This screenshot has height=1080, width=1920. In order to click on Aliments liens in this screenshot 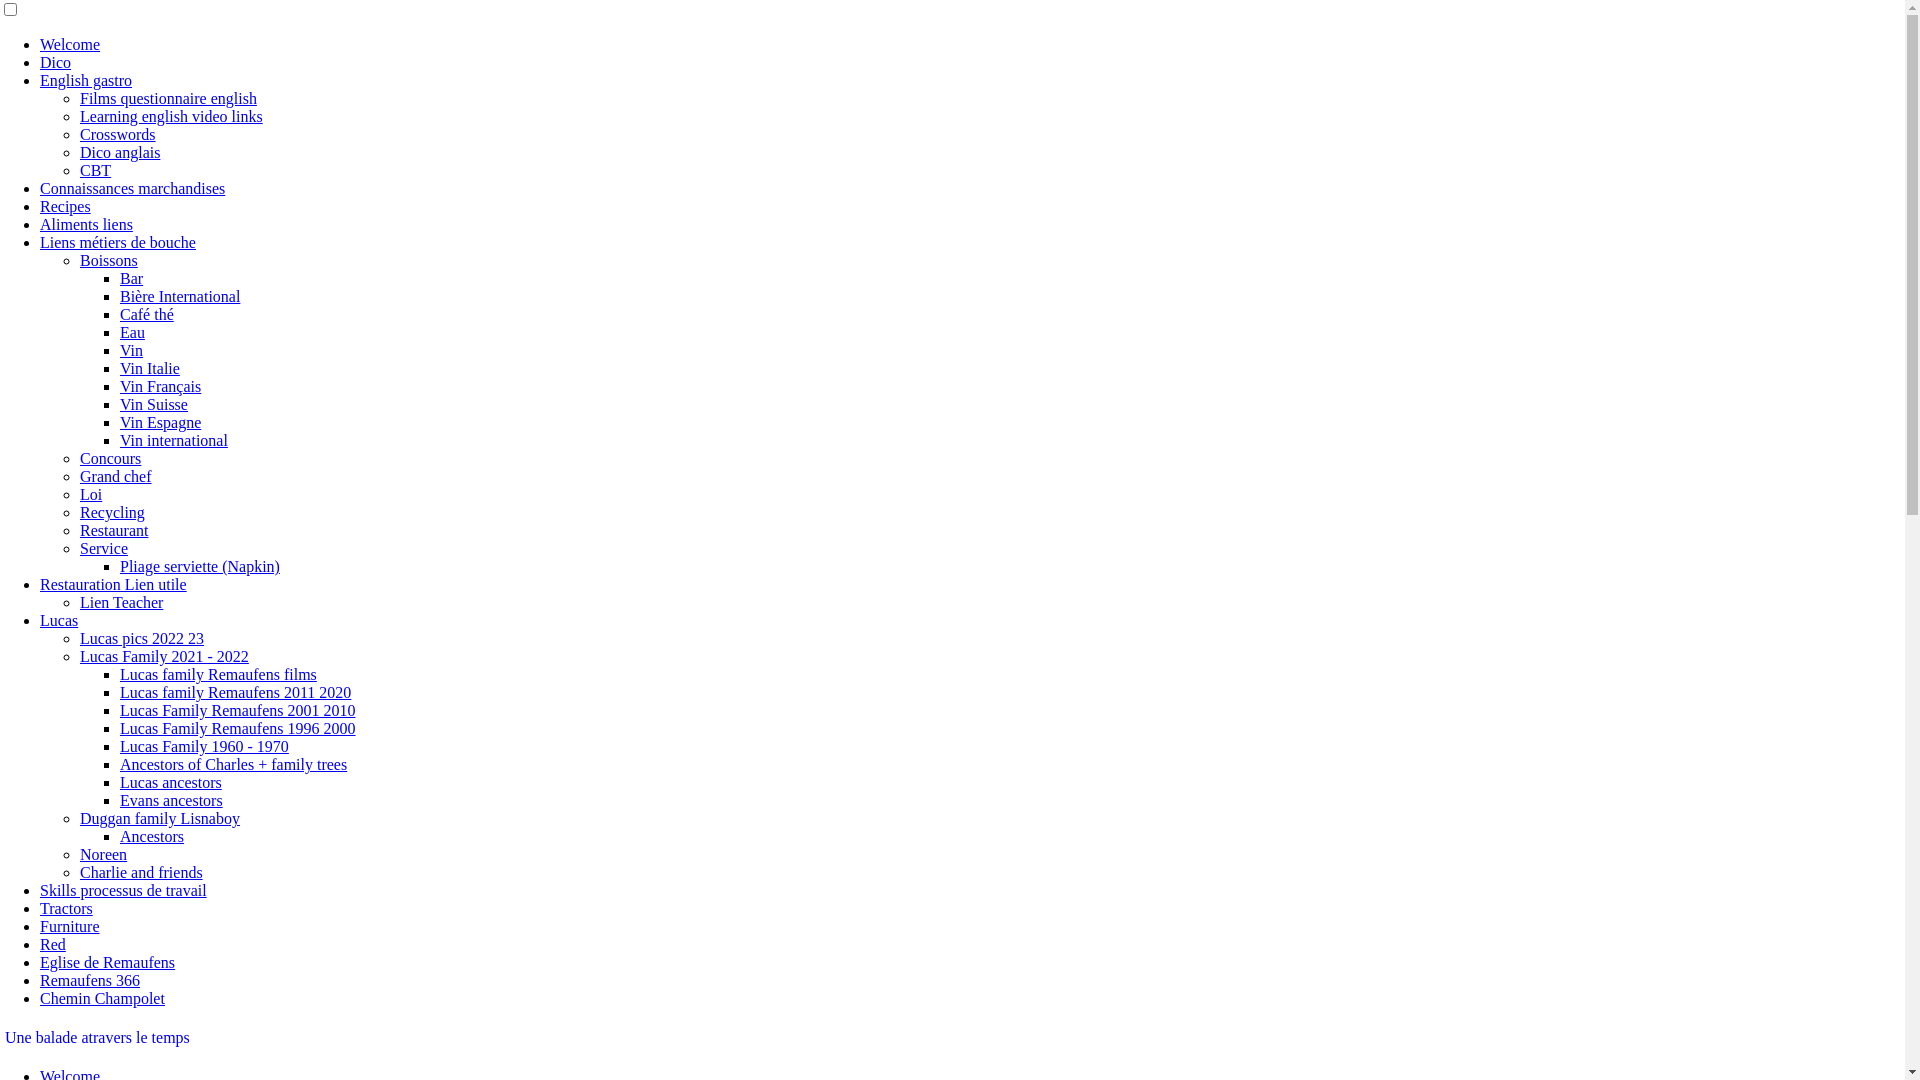, I will do `click(86, 224)`.